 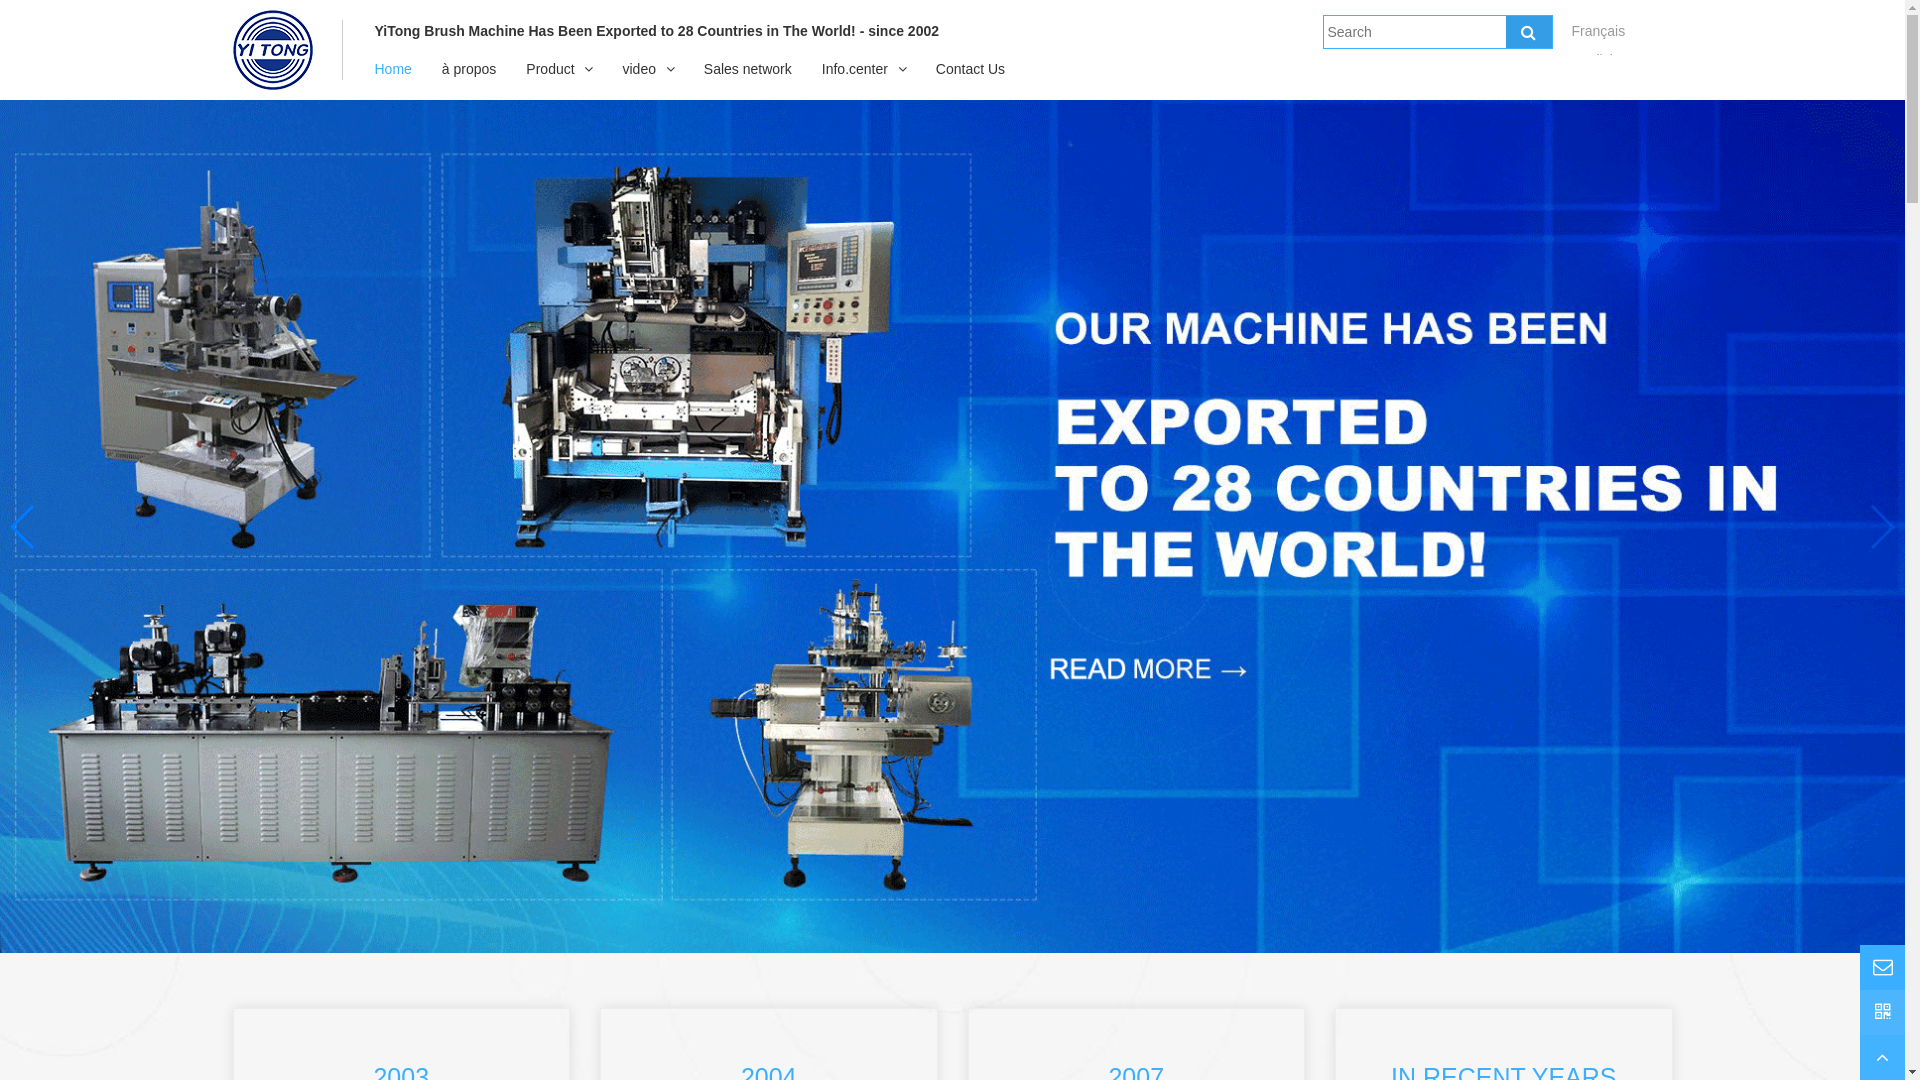 I want to click on Sales network, so click(x=748, y=69).